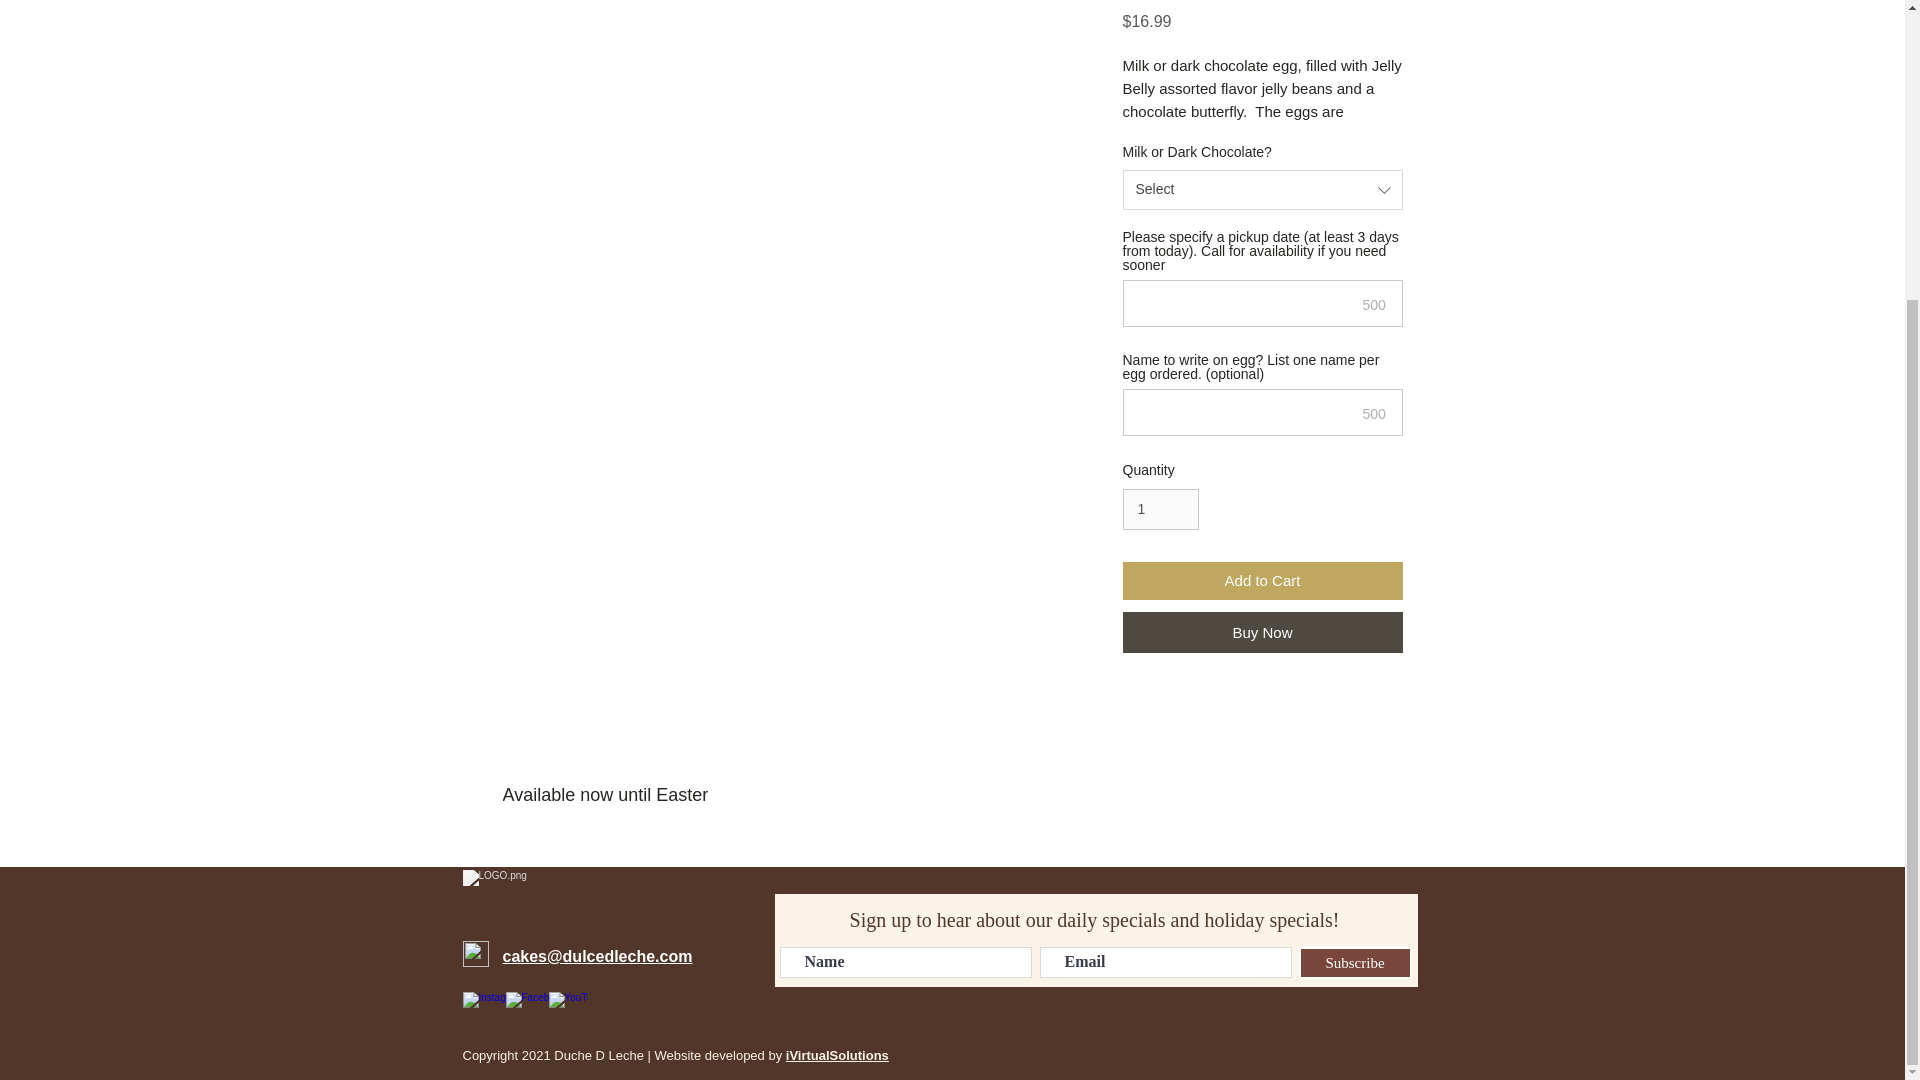  I want to click on Subscribe, so click(1354, 962).